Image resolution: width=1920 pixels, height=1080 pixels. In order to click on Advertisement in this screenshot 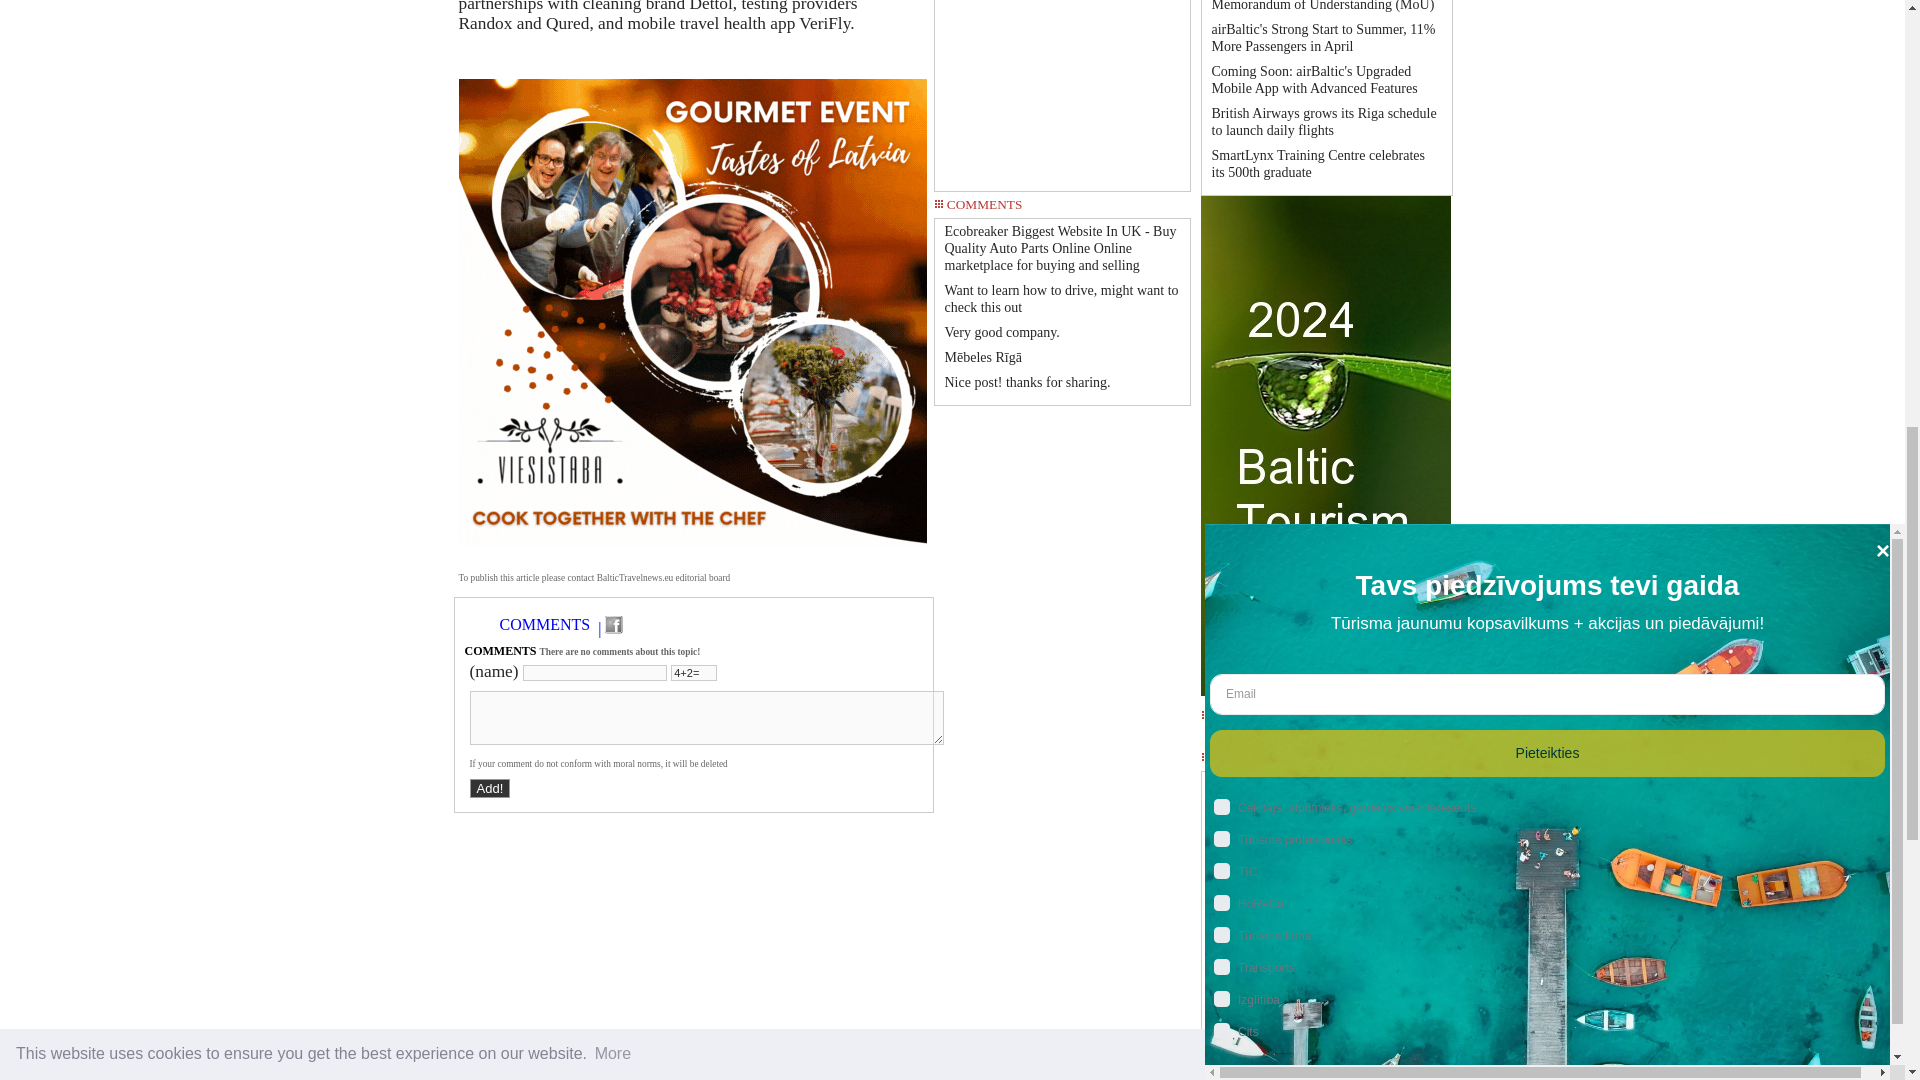, I will do `click(1061, 88)`.